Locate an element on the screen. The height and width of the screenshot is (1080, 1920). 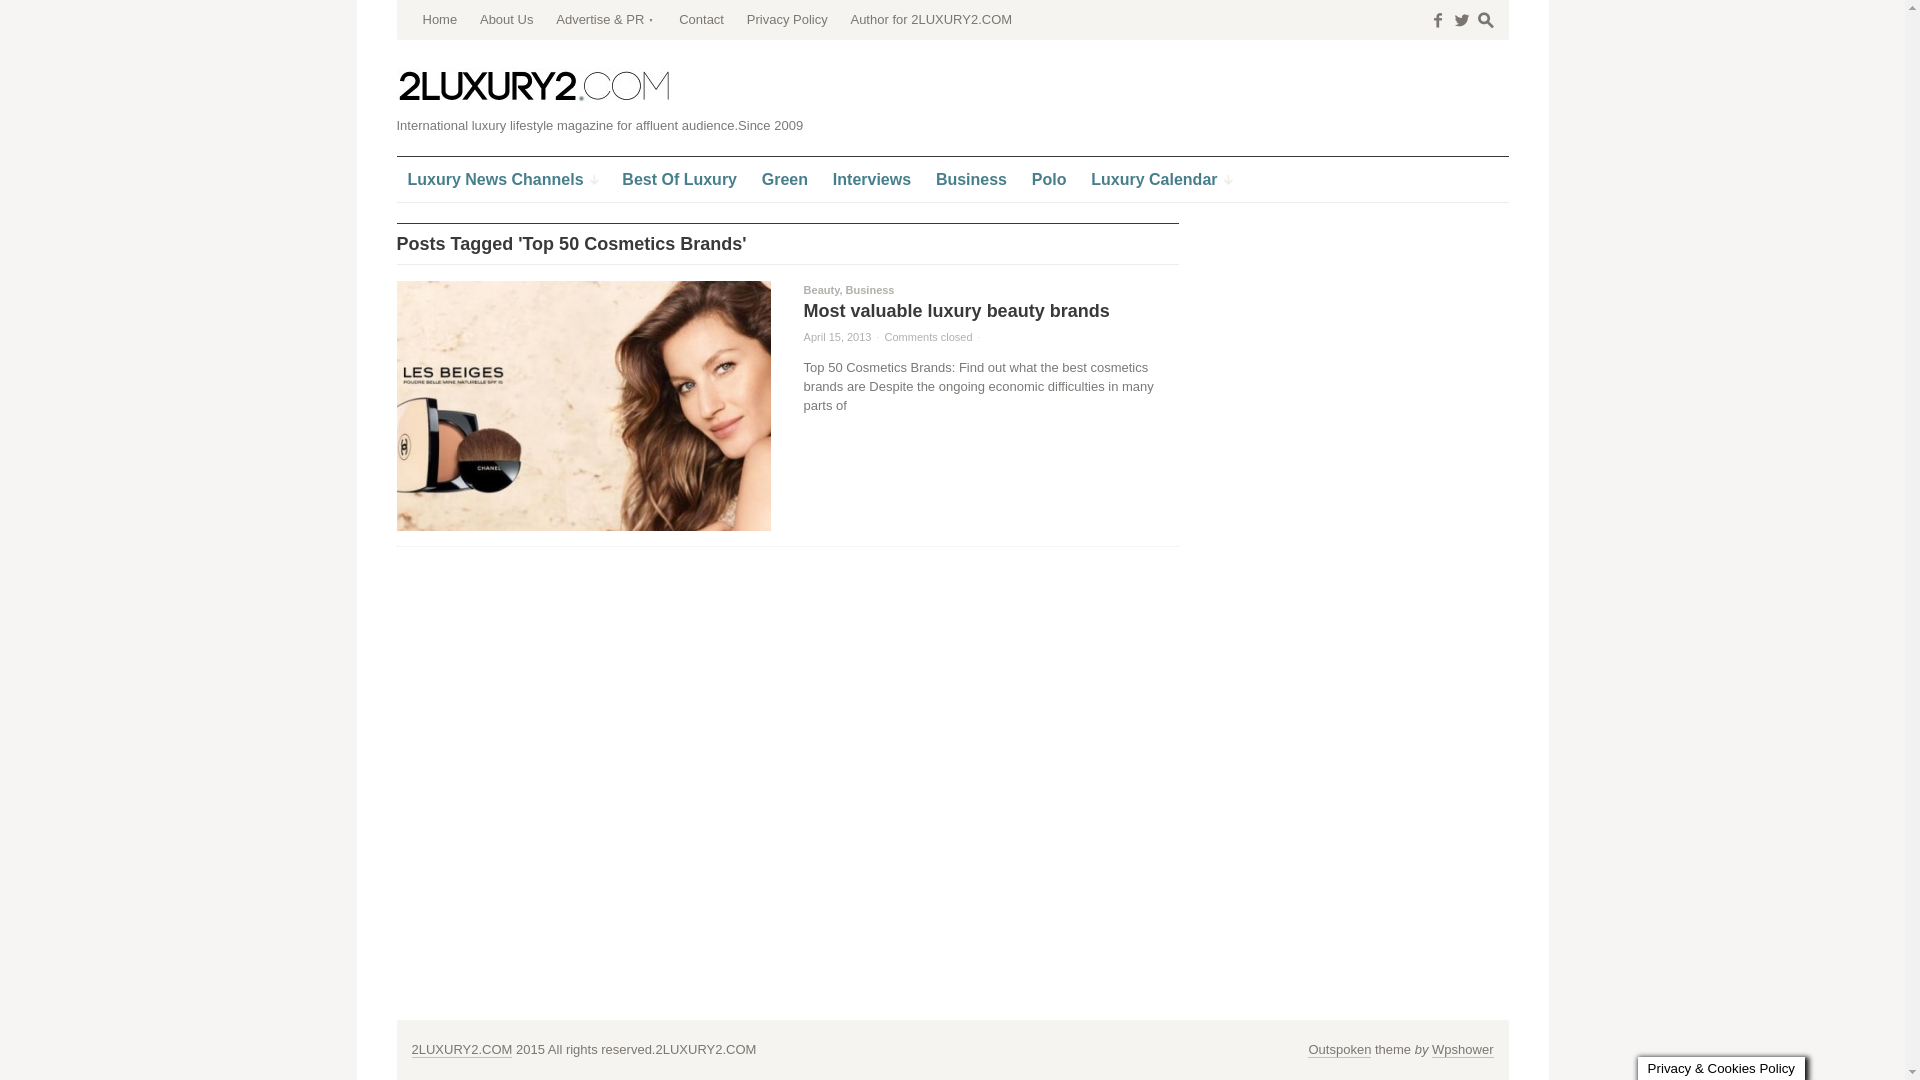
2LUXURY2.COM is located at coordinates (534, 87).